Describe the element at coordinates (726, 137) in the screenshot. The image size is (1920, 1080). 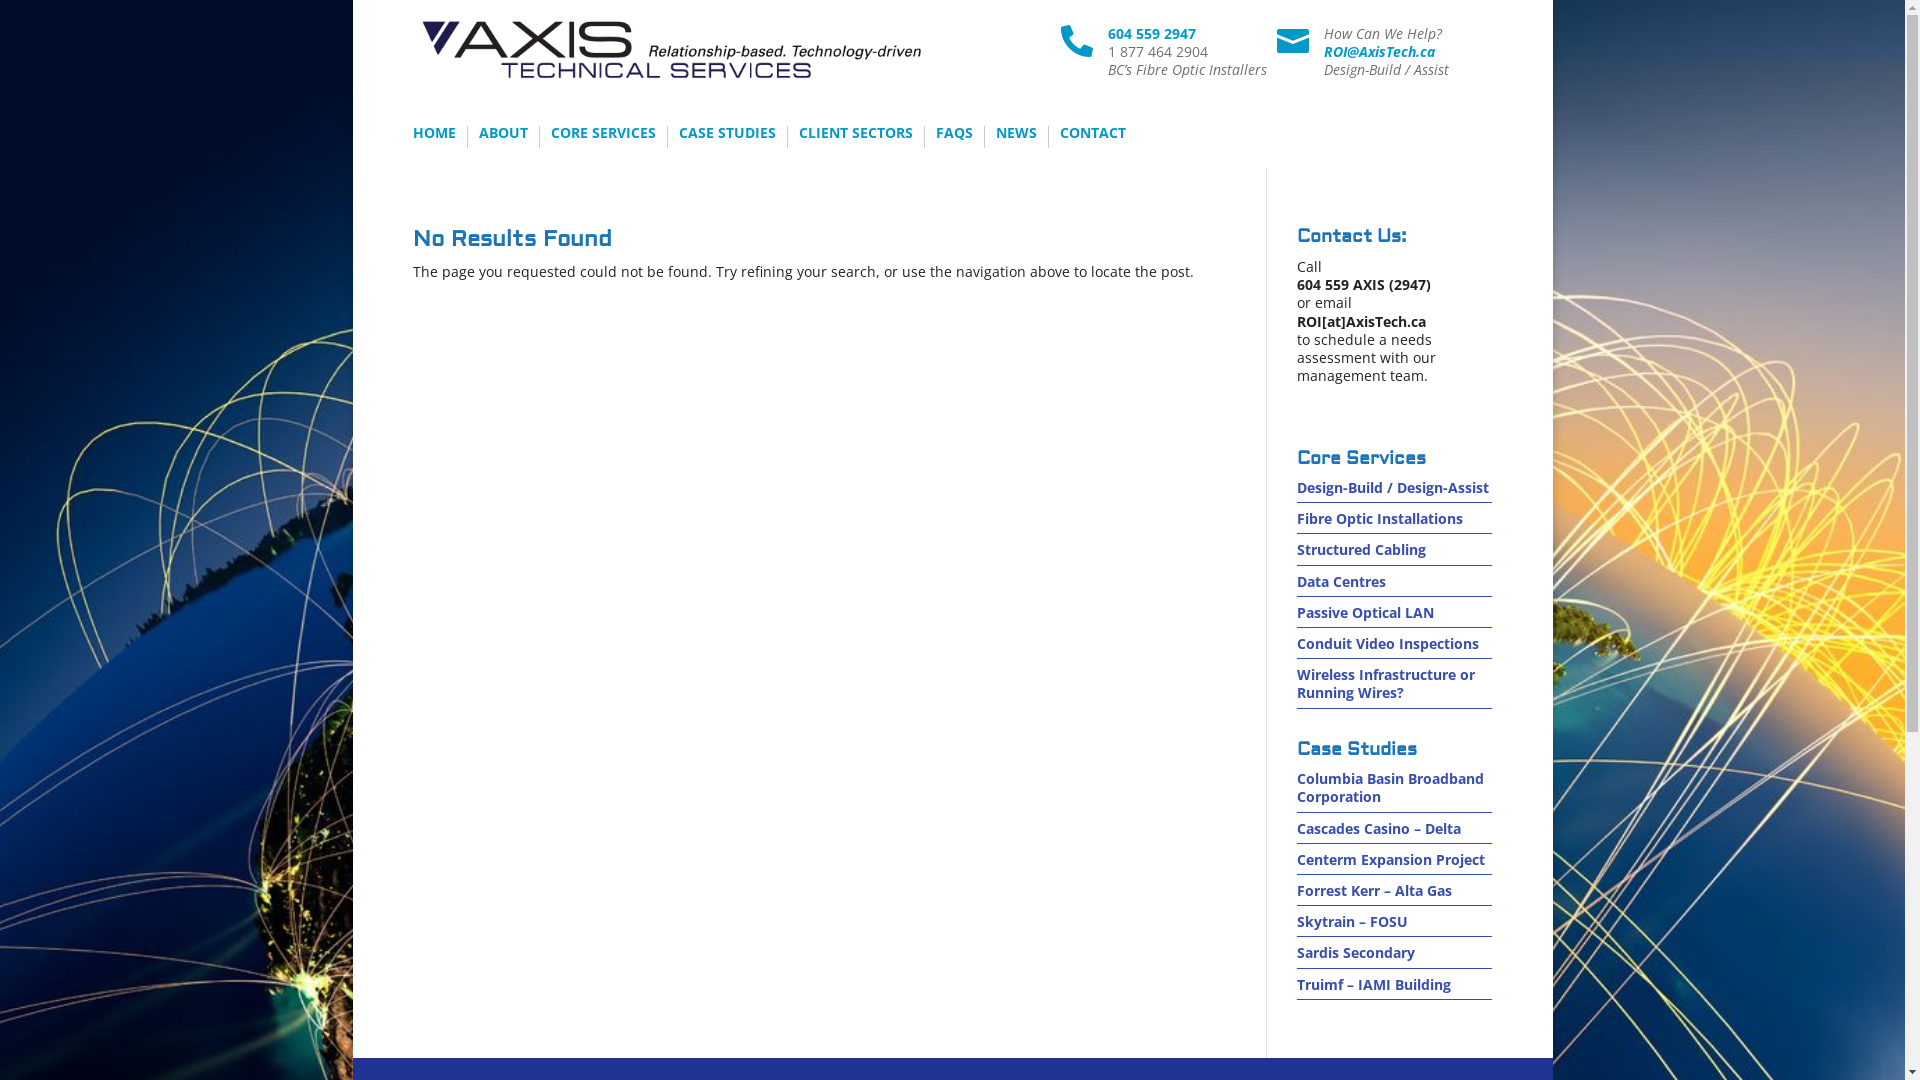
I see `CASE STUDIES` at that location.